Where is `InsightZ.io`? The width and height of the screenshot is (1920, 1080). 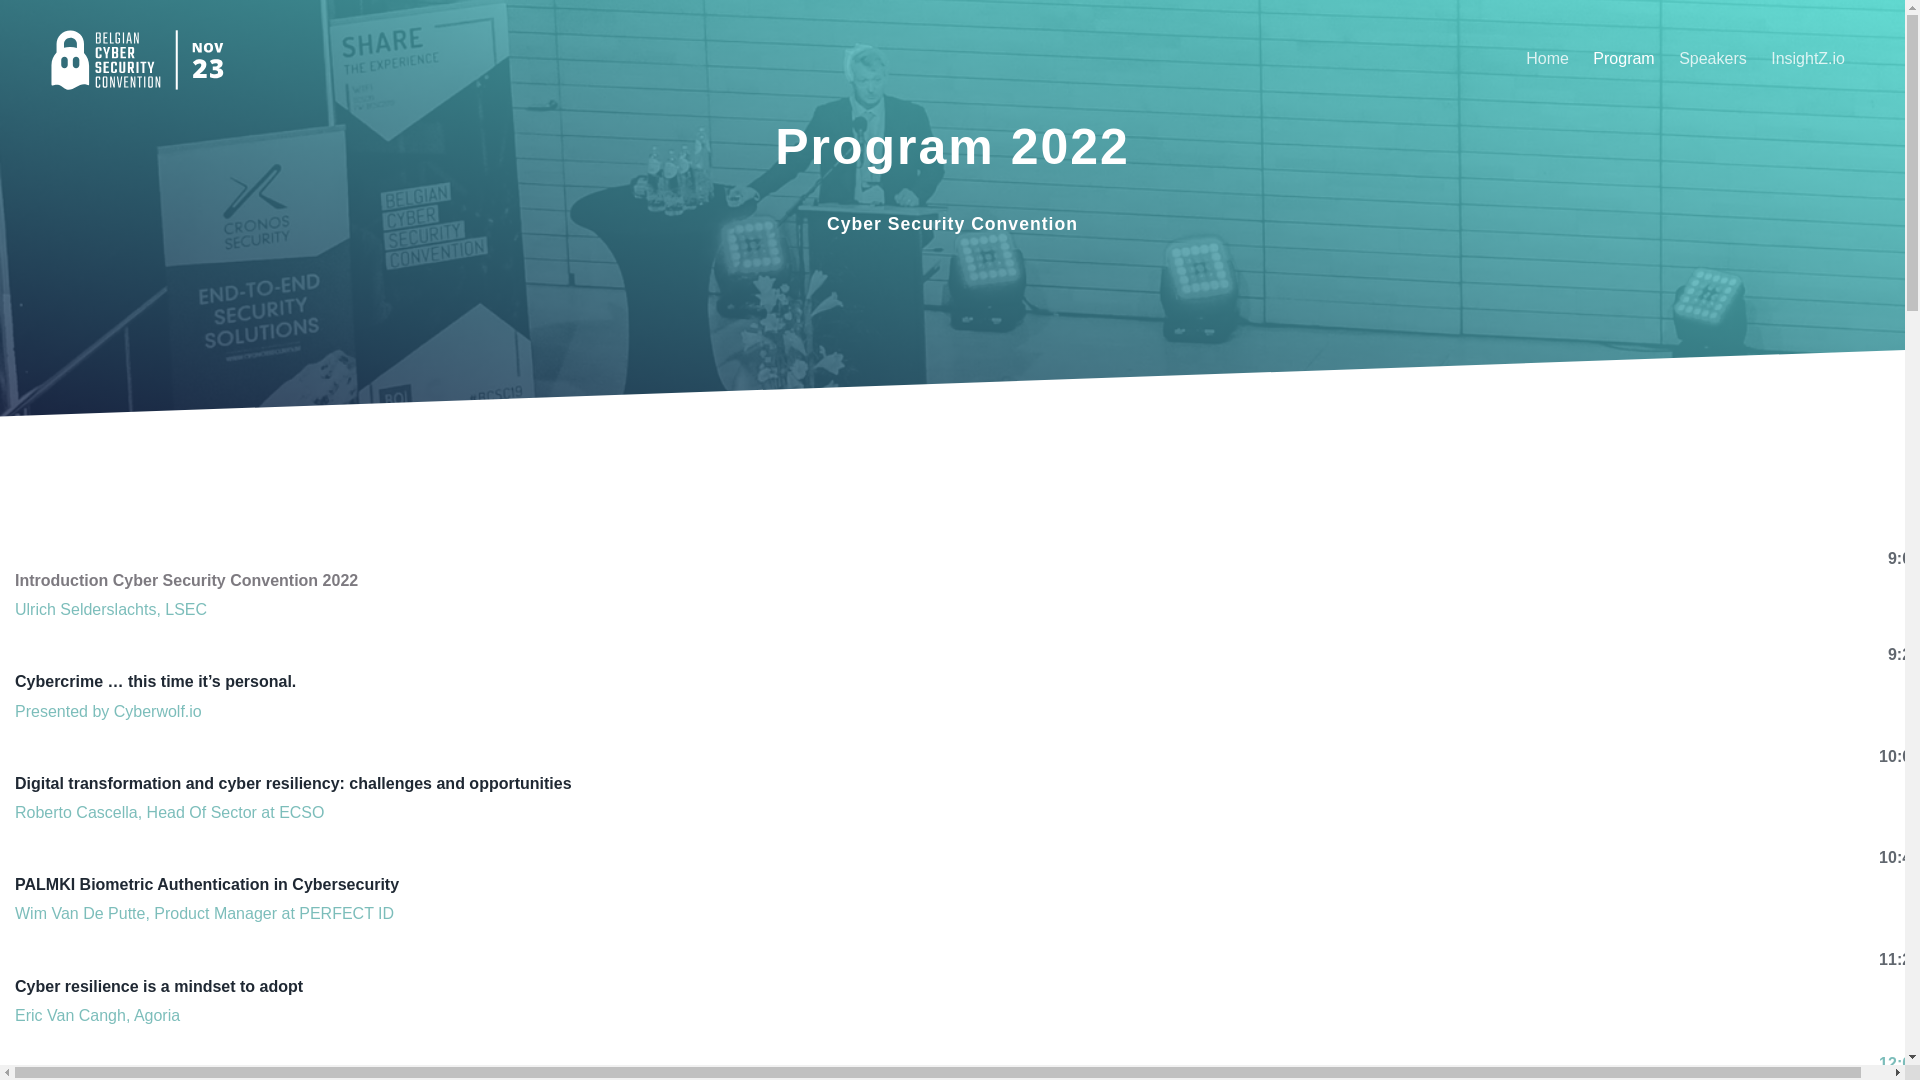
InsightZ.io is located at coordinates (1808, 58).